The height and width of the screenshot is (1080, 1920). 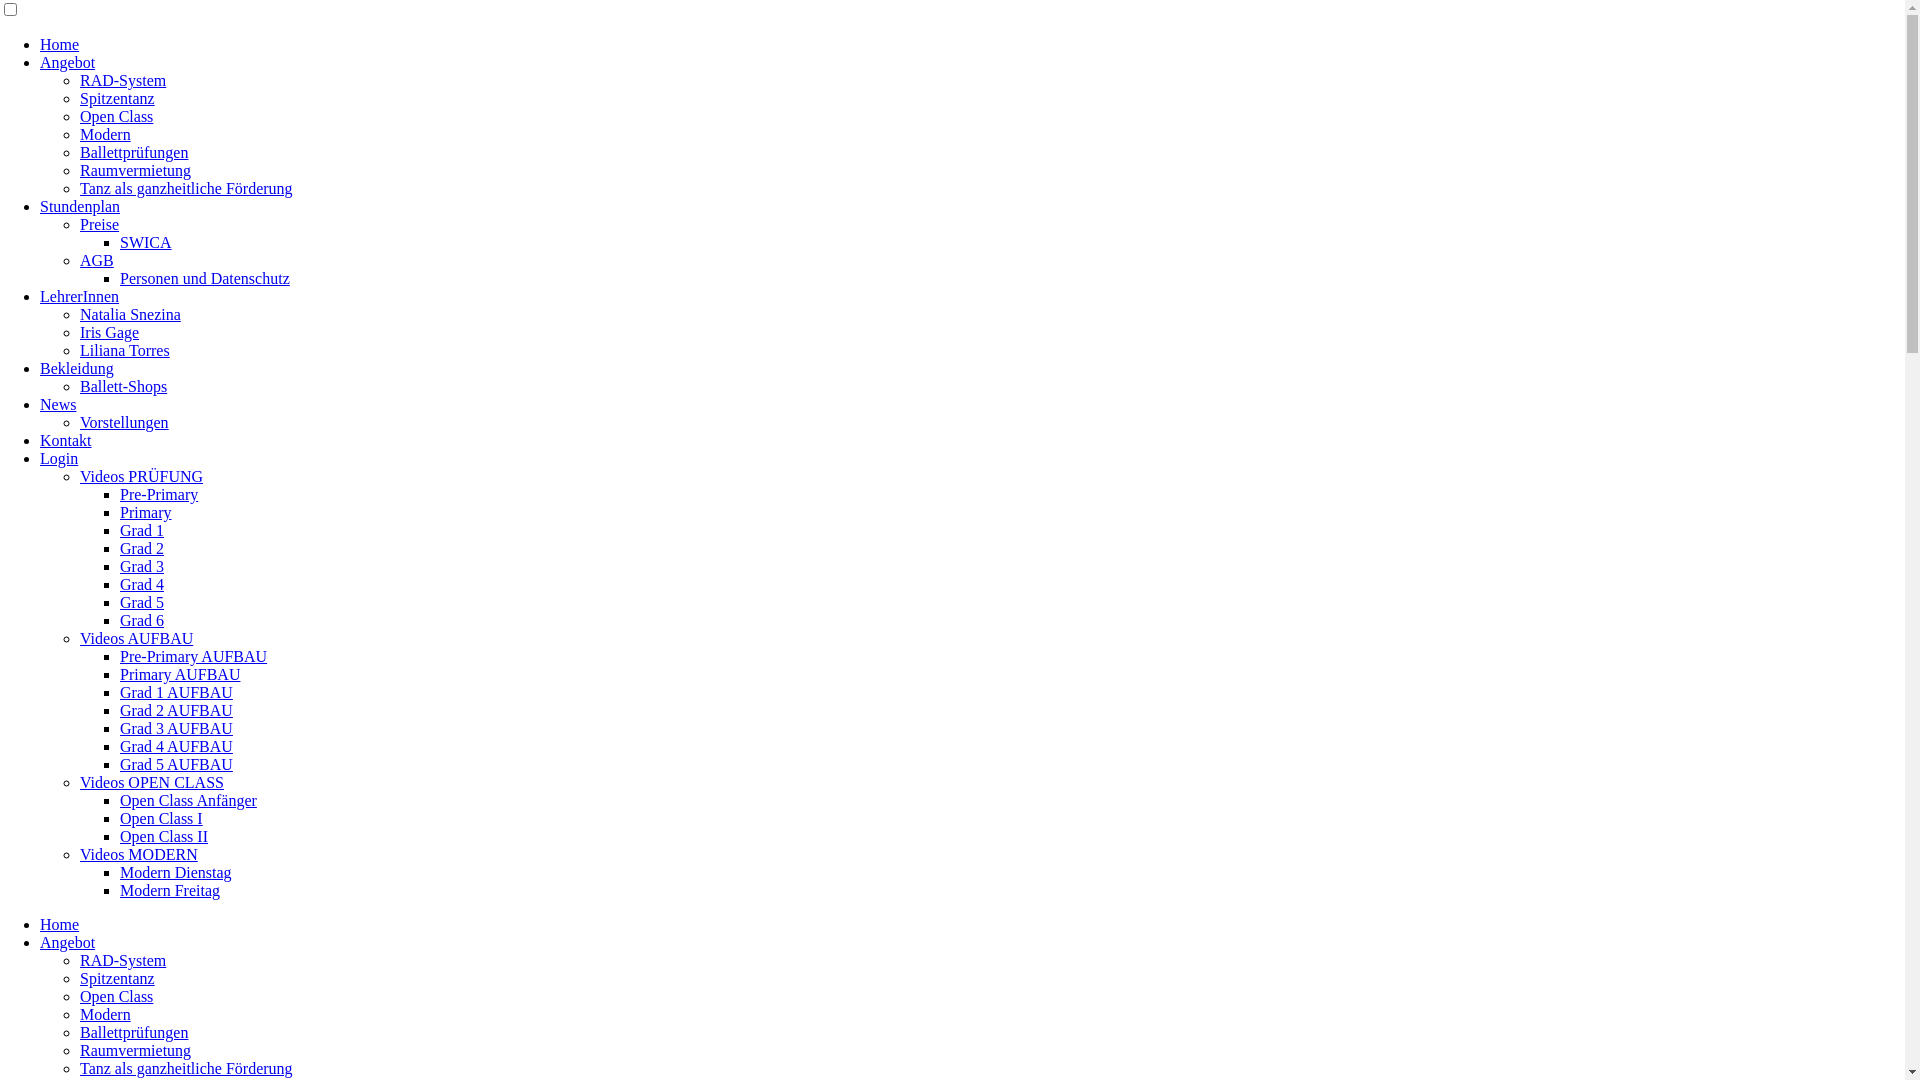 I want to click on Grad 4 AUFBAU, so click(x=176, y=746).